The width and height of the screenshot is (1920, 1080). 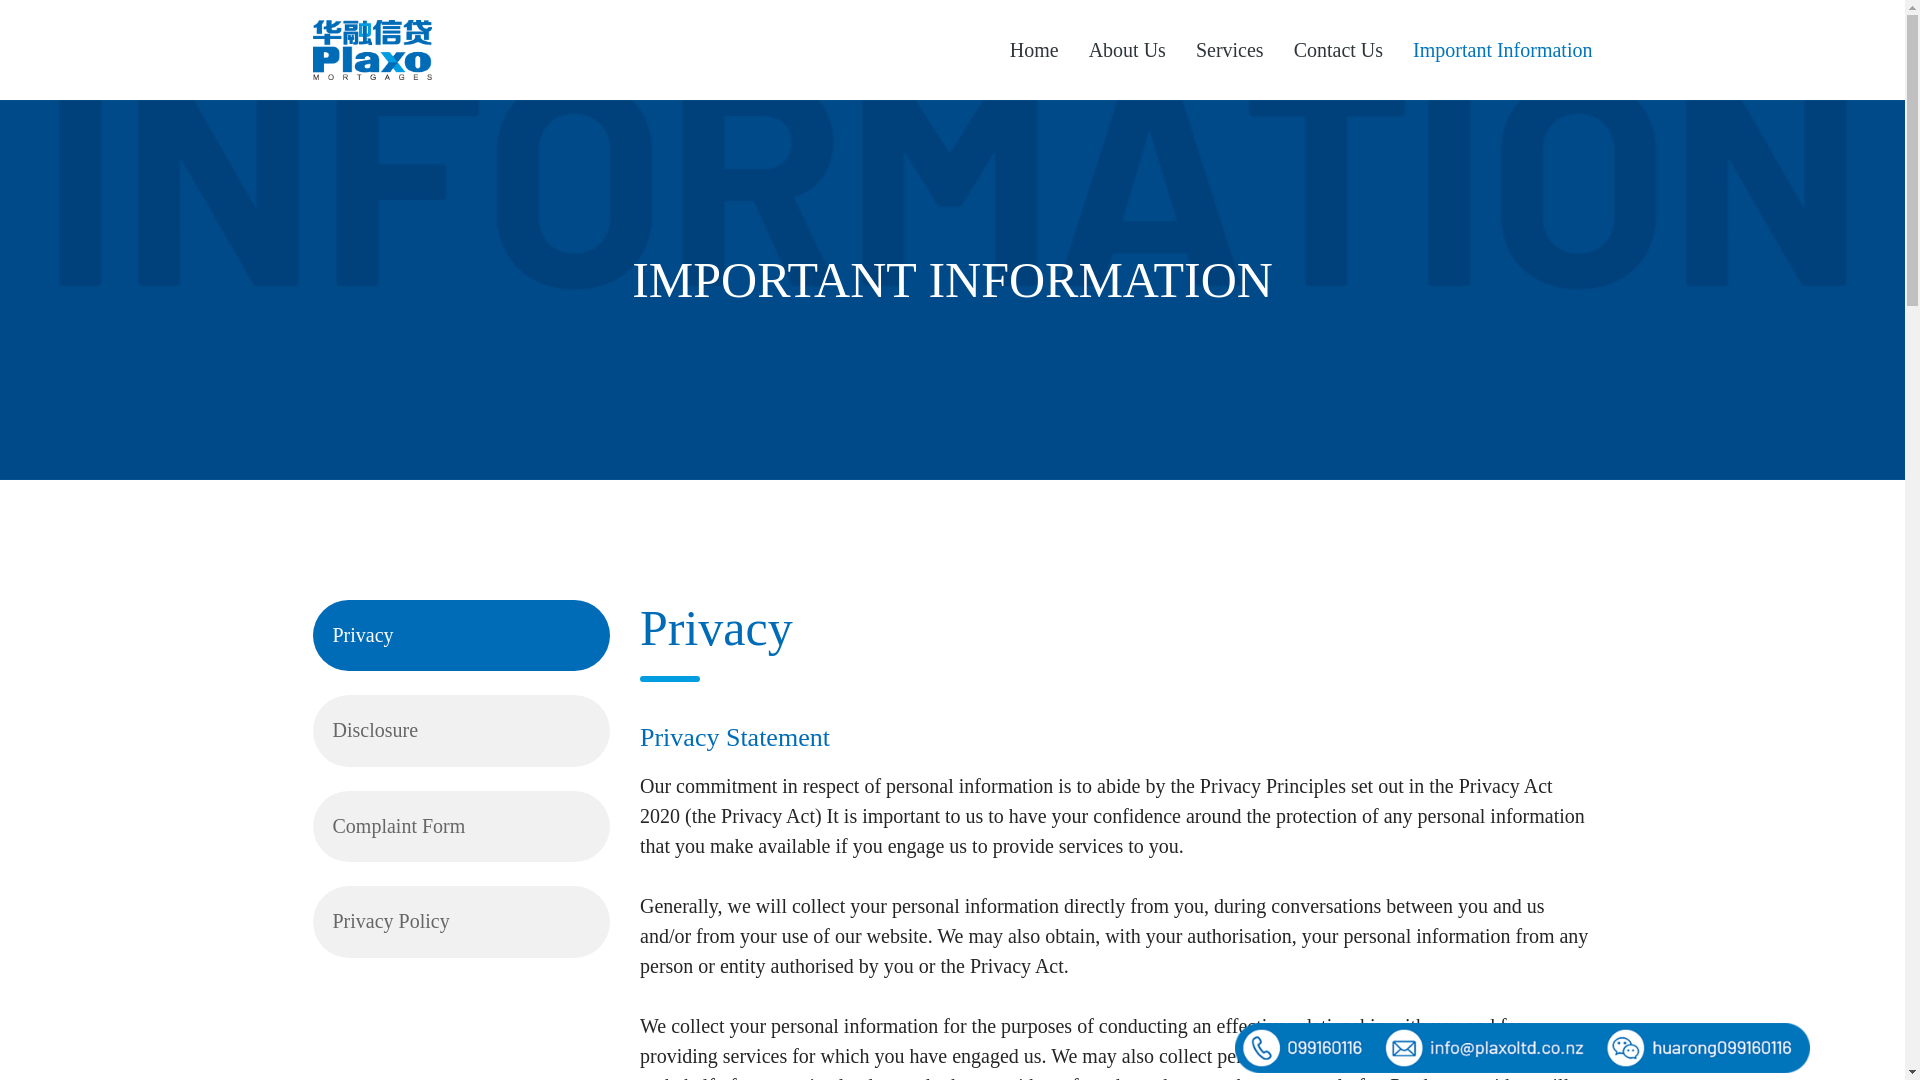 What do you see at coordinates (1338, 50) in the screenshot?
I see `Contact Us` at bounding box center [1338, 50].